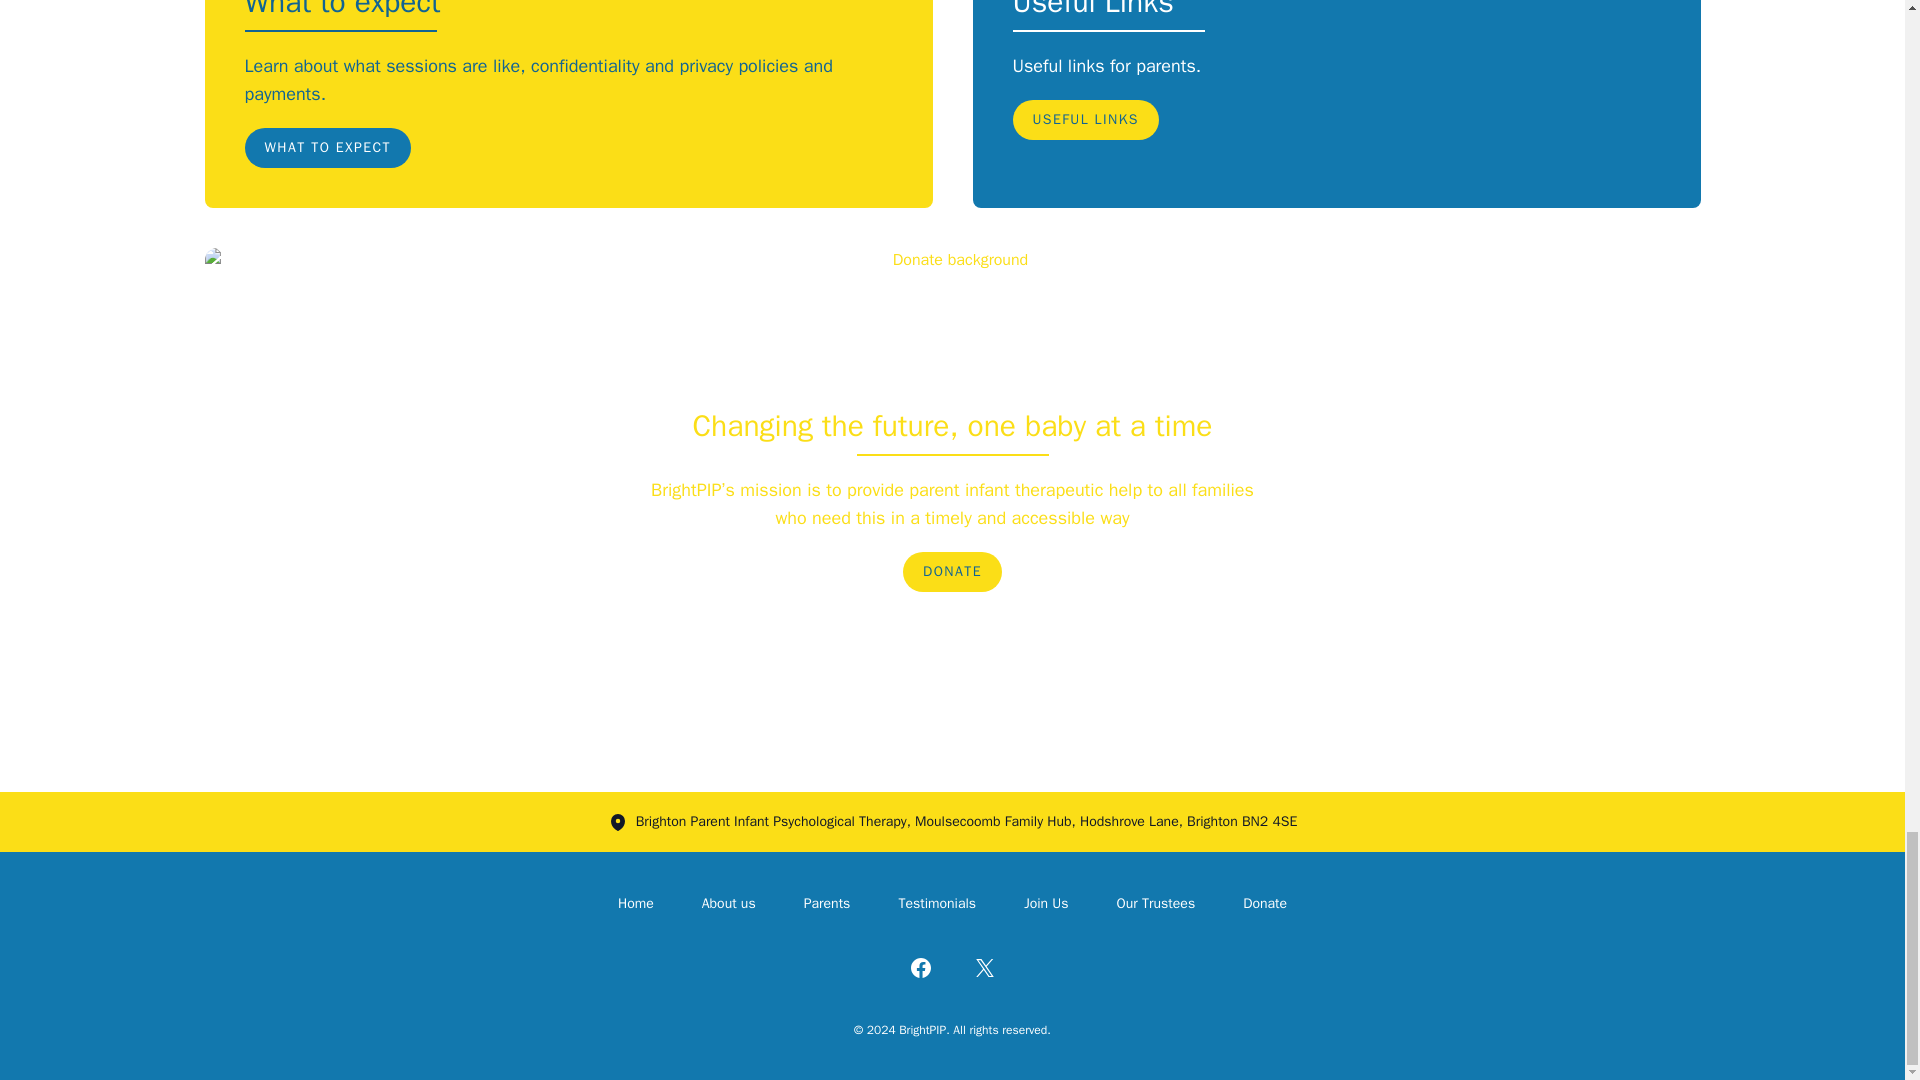 This screenshot has height=1080, width=1920. I want to click on Facebook, so click(920, 967).